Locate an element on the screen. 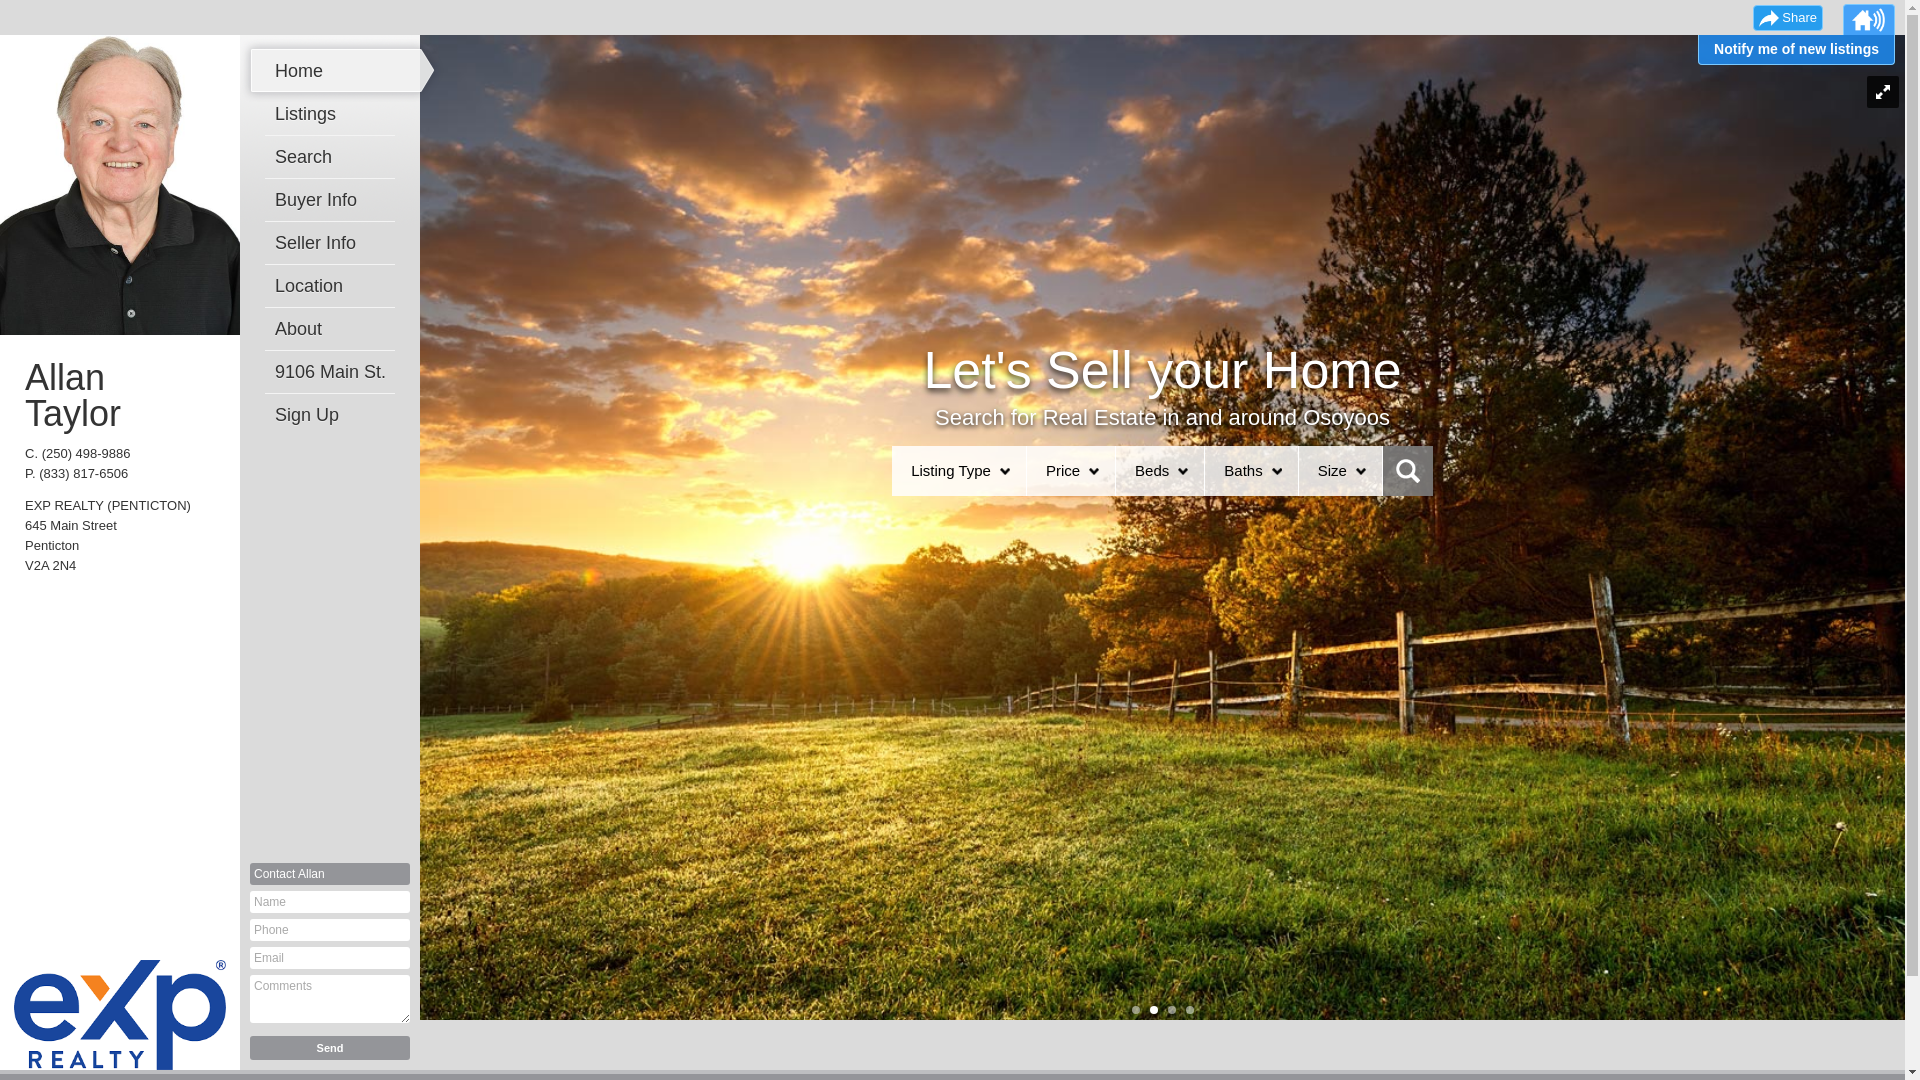 The width and height of the screenshot is (1920, 1080). Home is located at coordinates (335, 71).